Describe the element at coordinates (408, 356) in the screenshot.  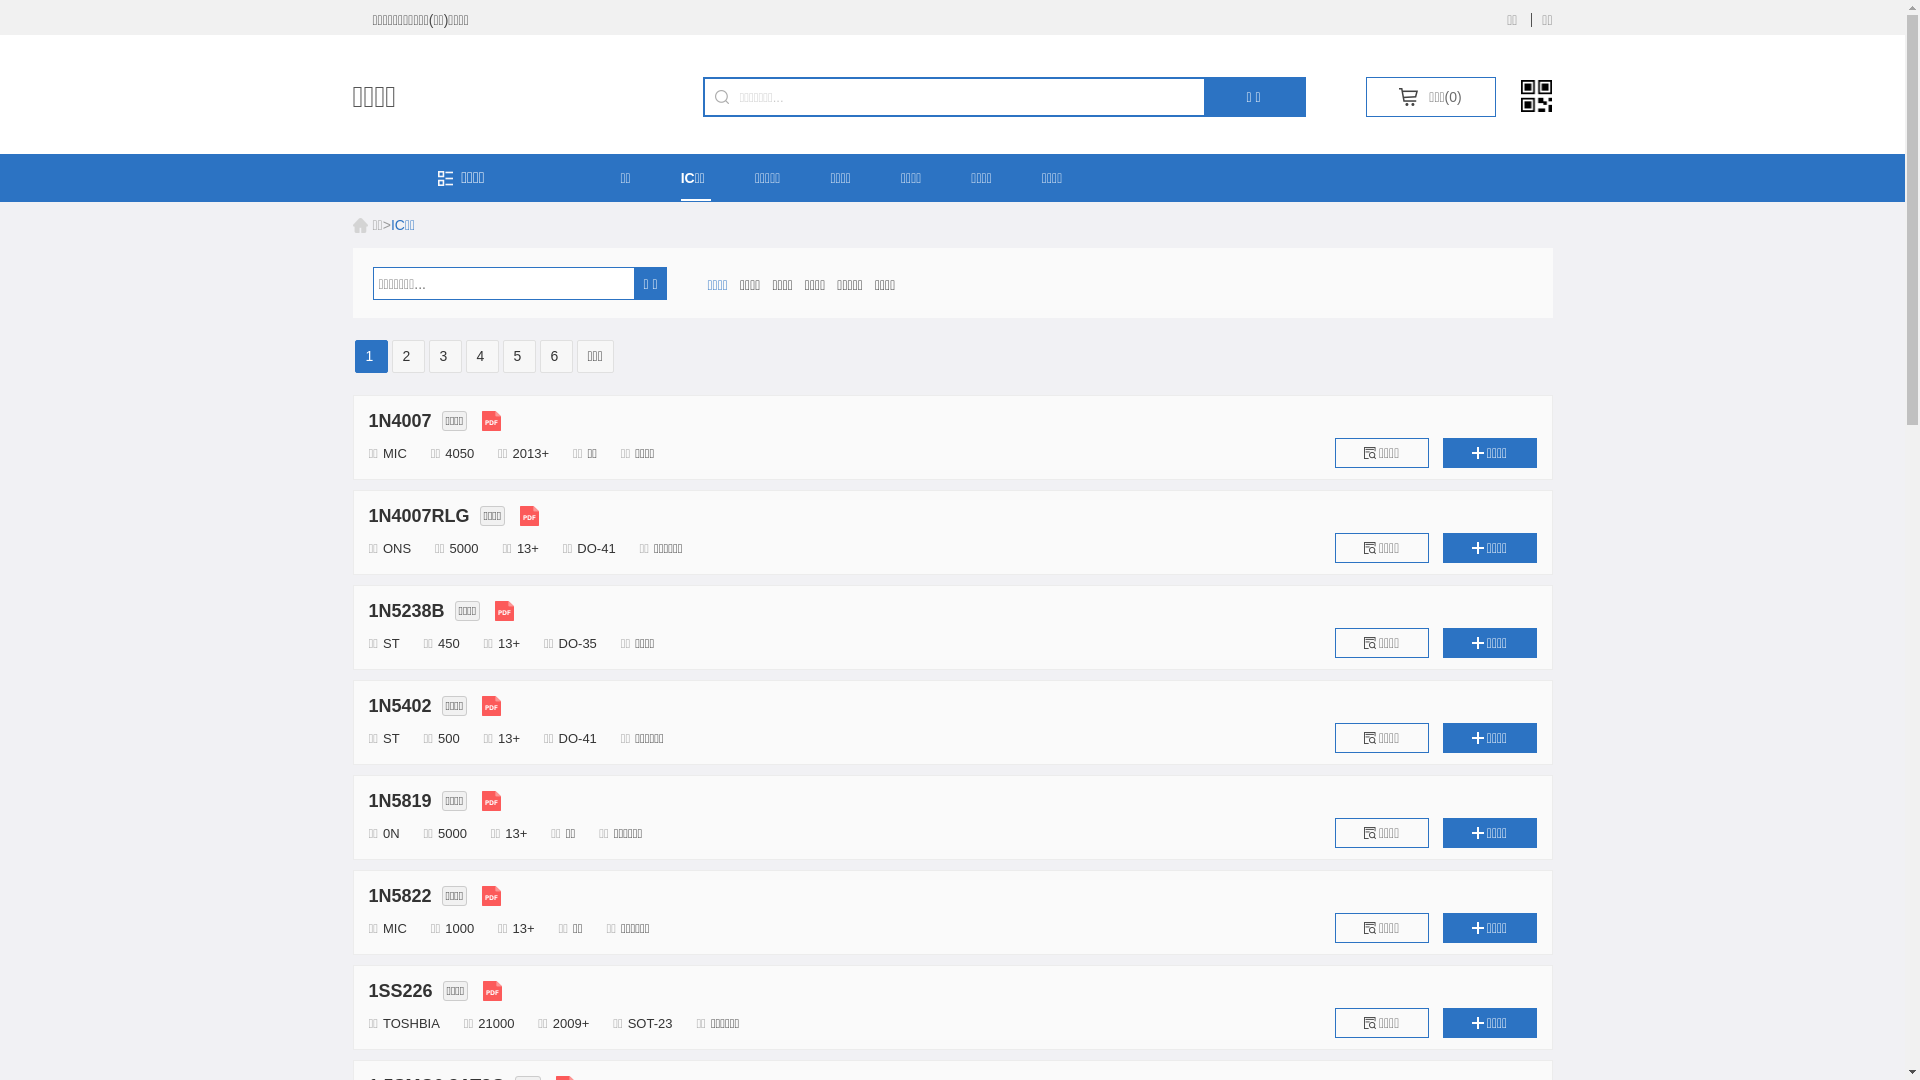
I see `2` at that location.